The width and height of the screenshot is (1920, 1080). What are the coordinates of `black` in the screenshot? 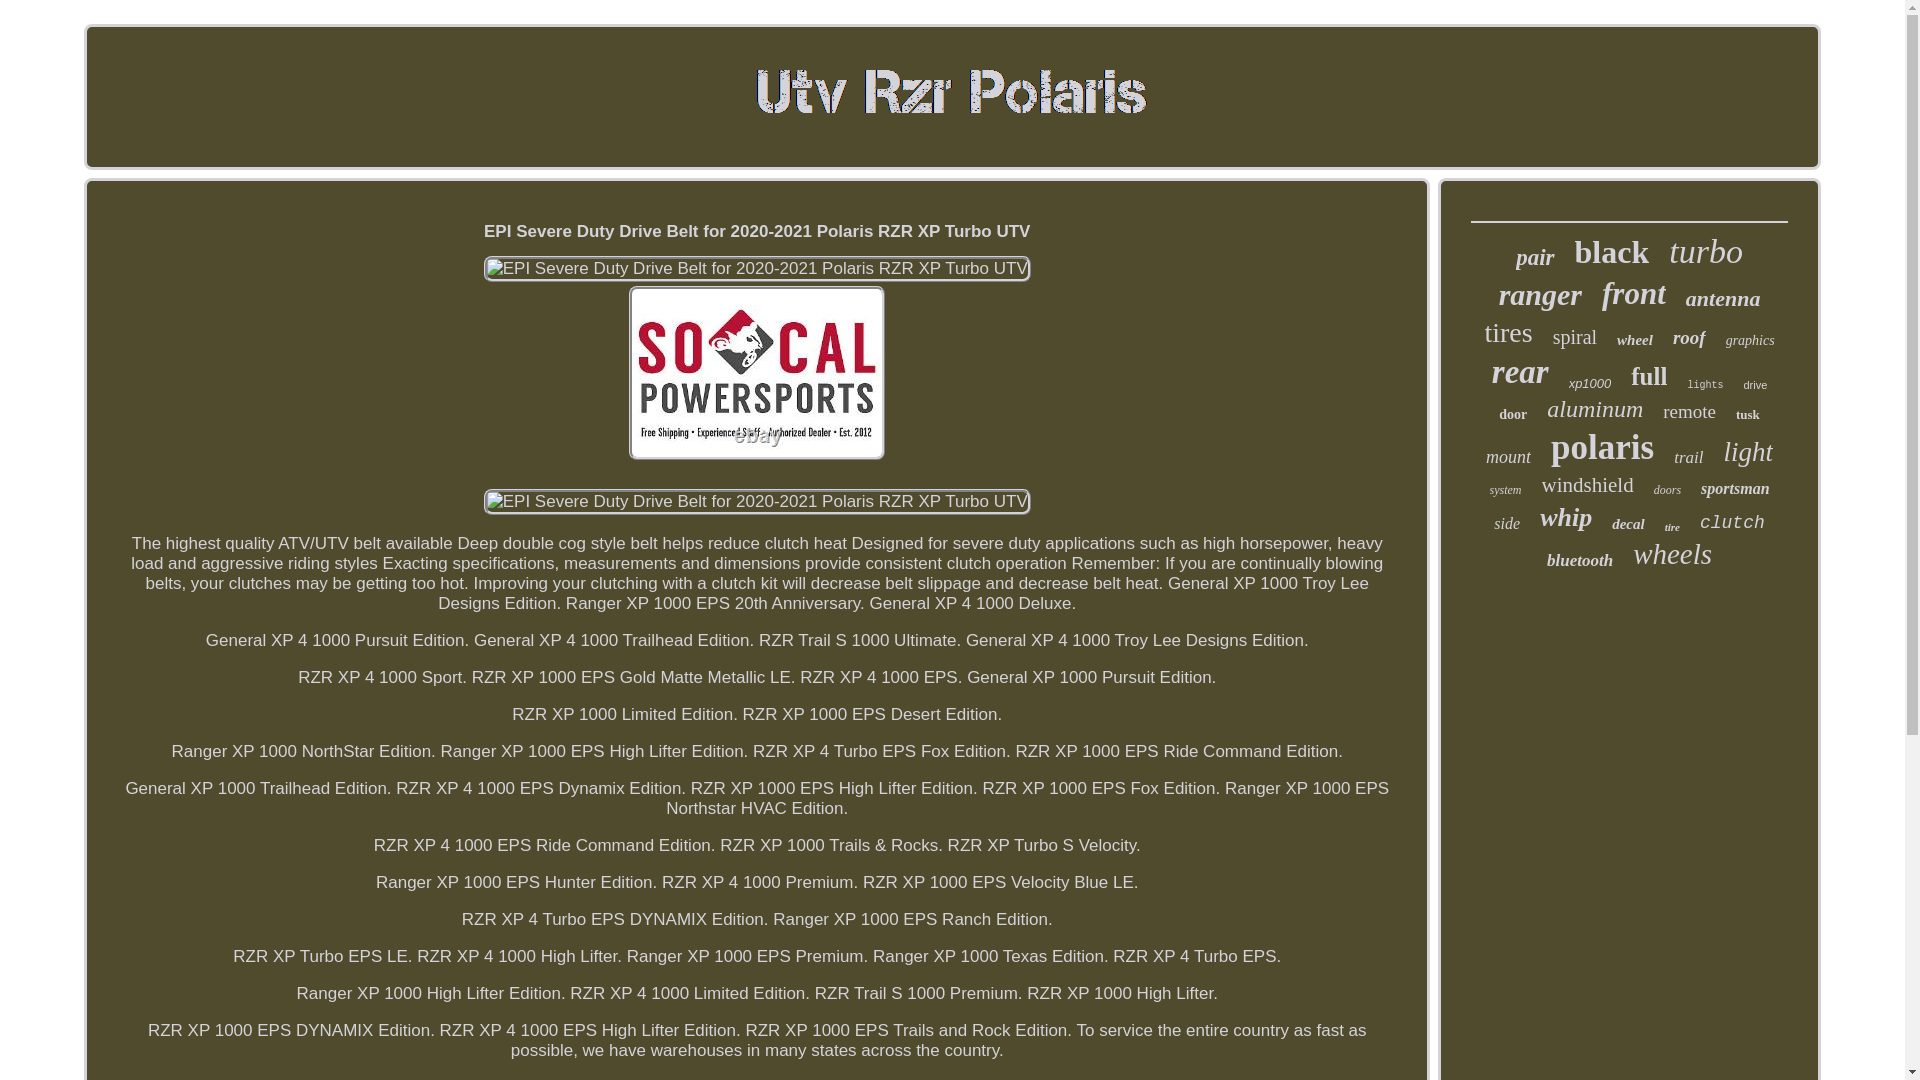 It's located at (1612, 252).